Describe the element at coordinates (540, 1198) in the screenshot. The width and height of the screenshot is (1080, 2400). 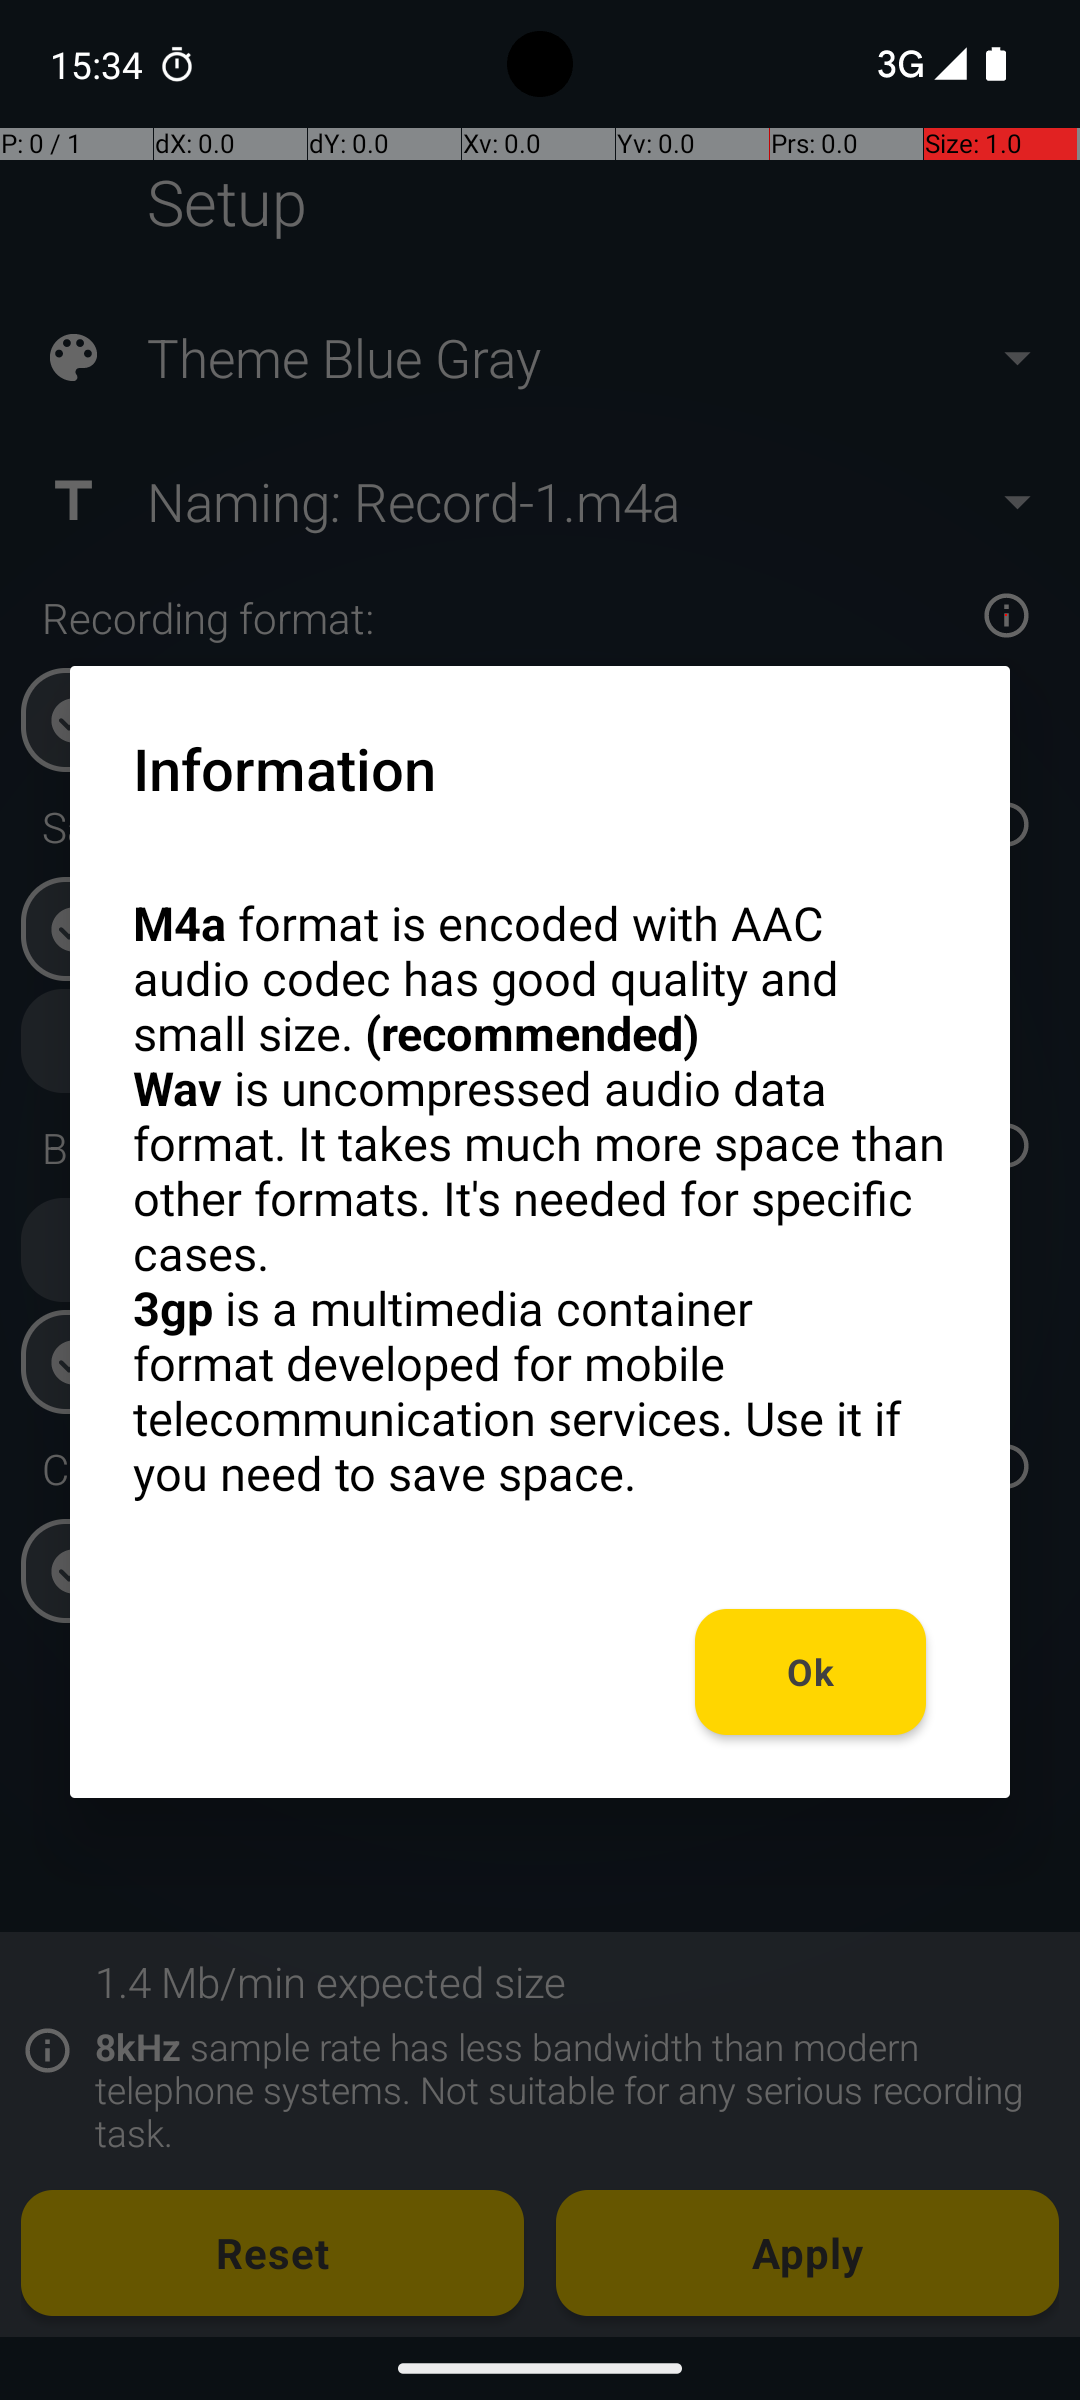
I see `M4a format is encoded with AAC audio codec has good quality and small size. (recommended) 
Wav is uncompressed audio data format. It takes much more space than other formats. It's needed for specific cases. 
3gp is a multimedia container format developed for mobile telecommunication services. Use it if you need to save space. ` at that location.